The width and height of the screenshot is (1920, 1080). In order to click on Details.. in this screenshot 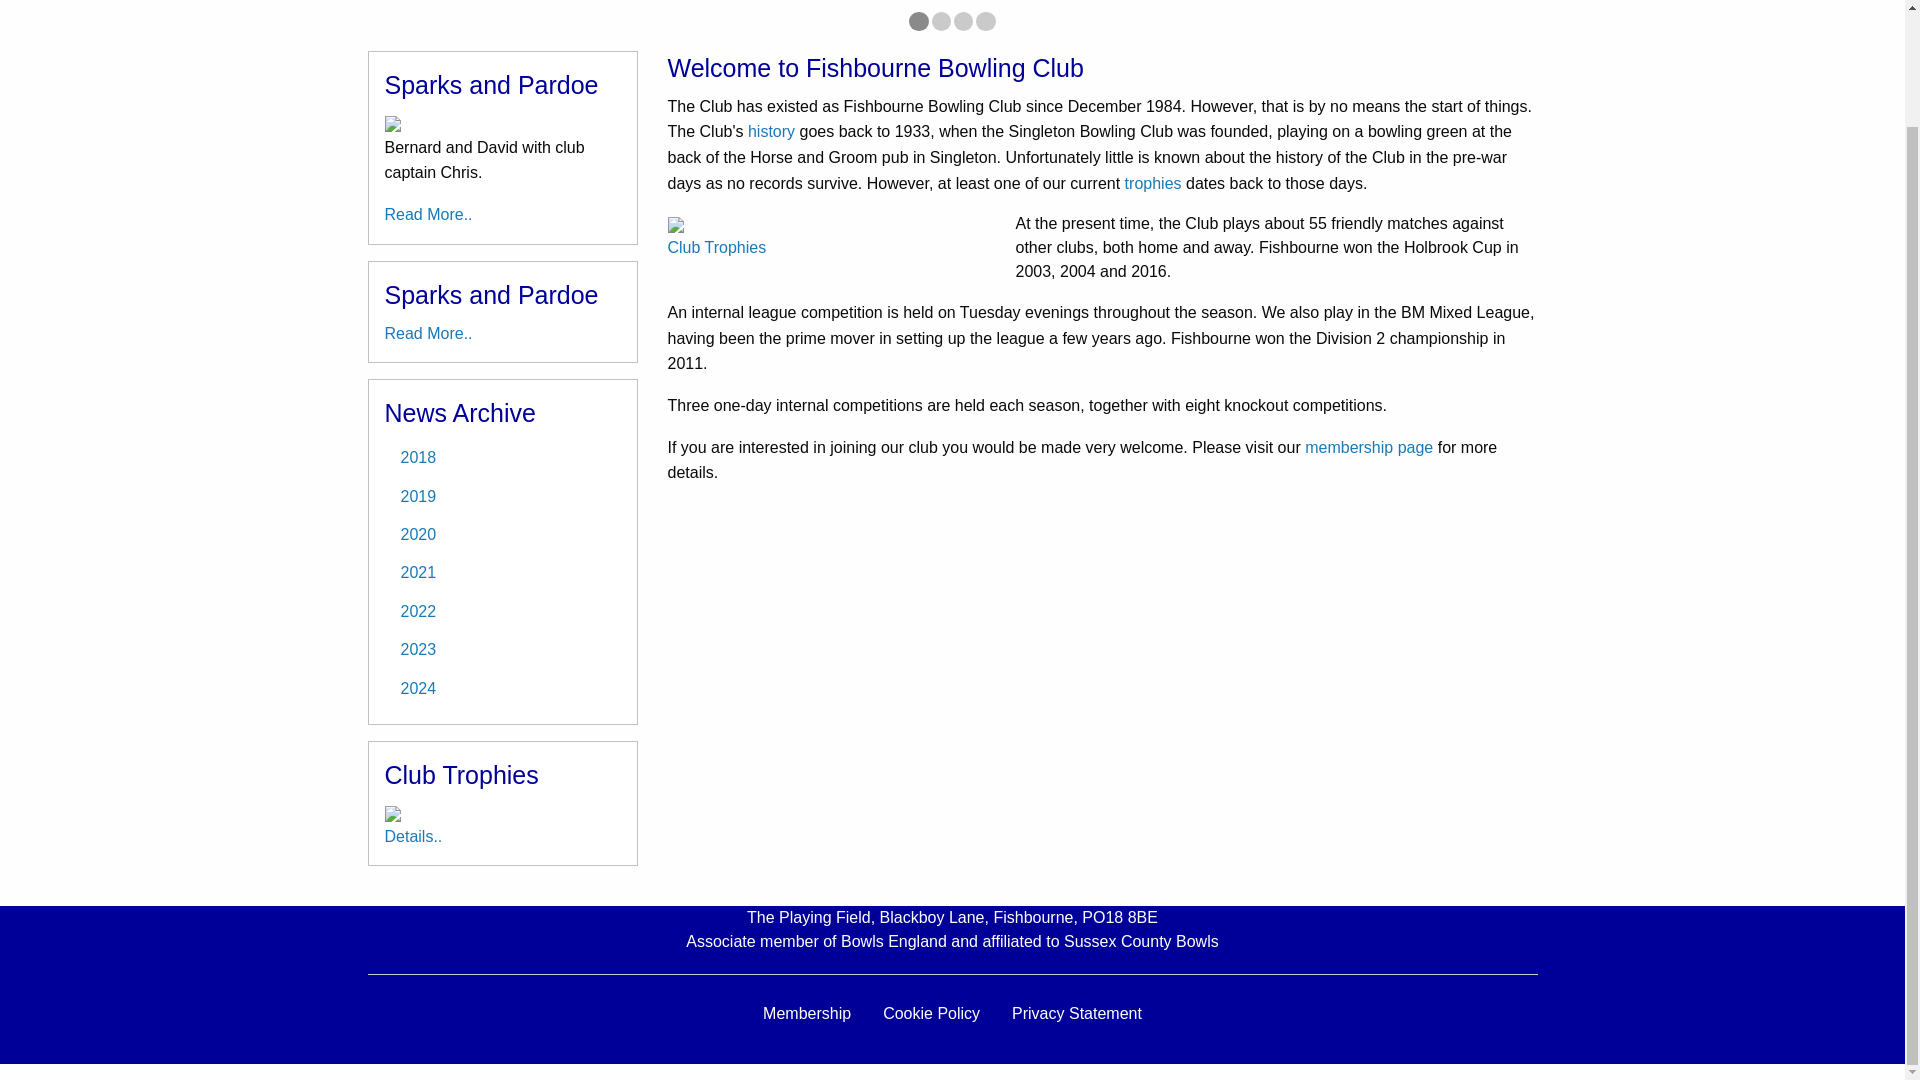, I will do `click(412, 836)`.